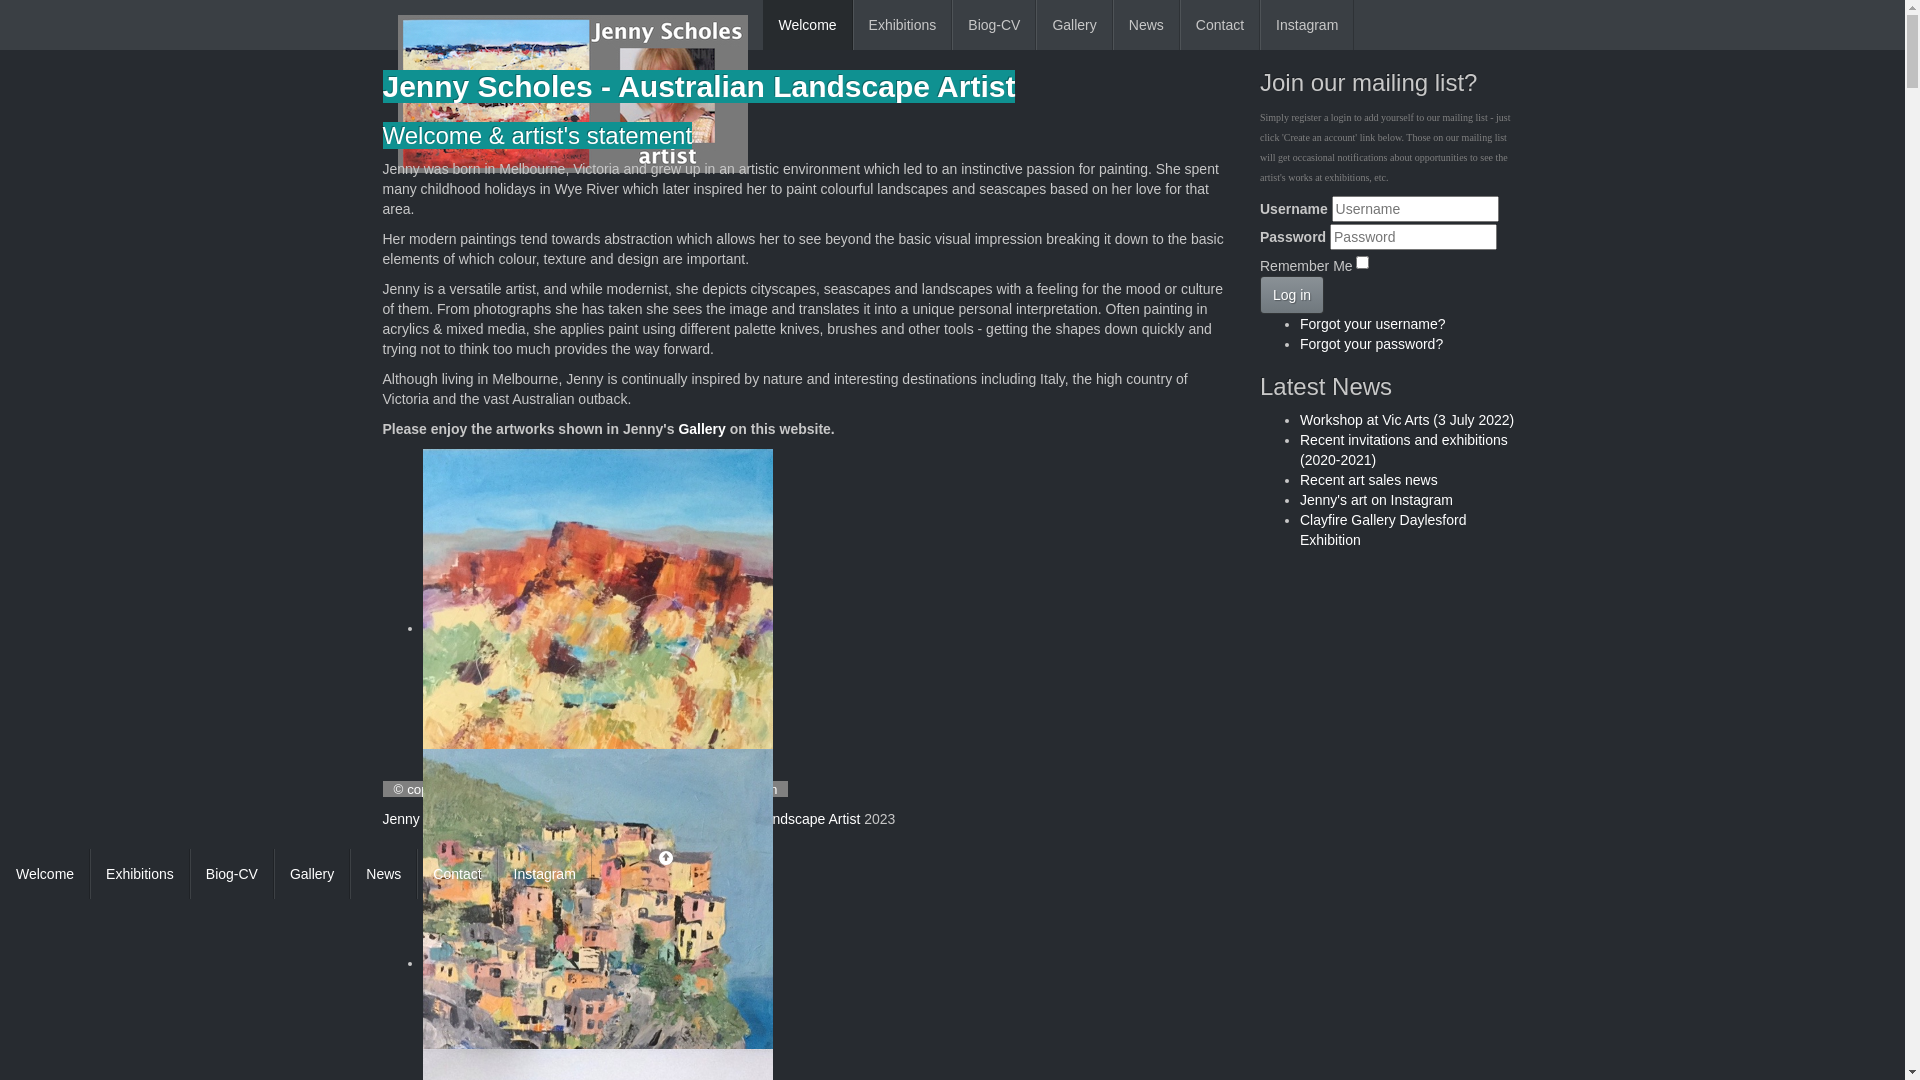  Describe the element at coordinates (545, 874) in the screenshot. I see `Instagram` at that location.